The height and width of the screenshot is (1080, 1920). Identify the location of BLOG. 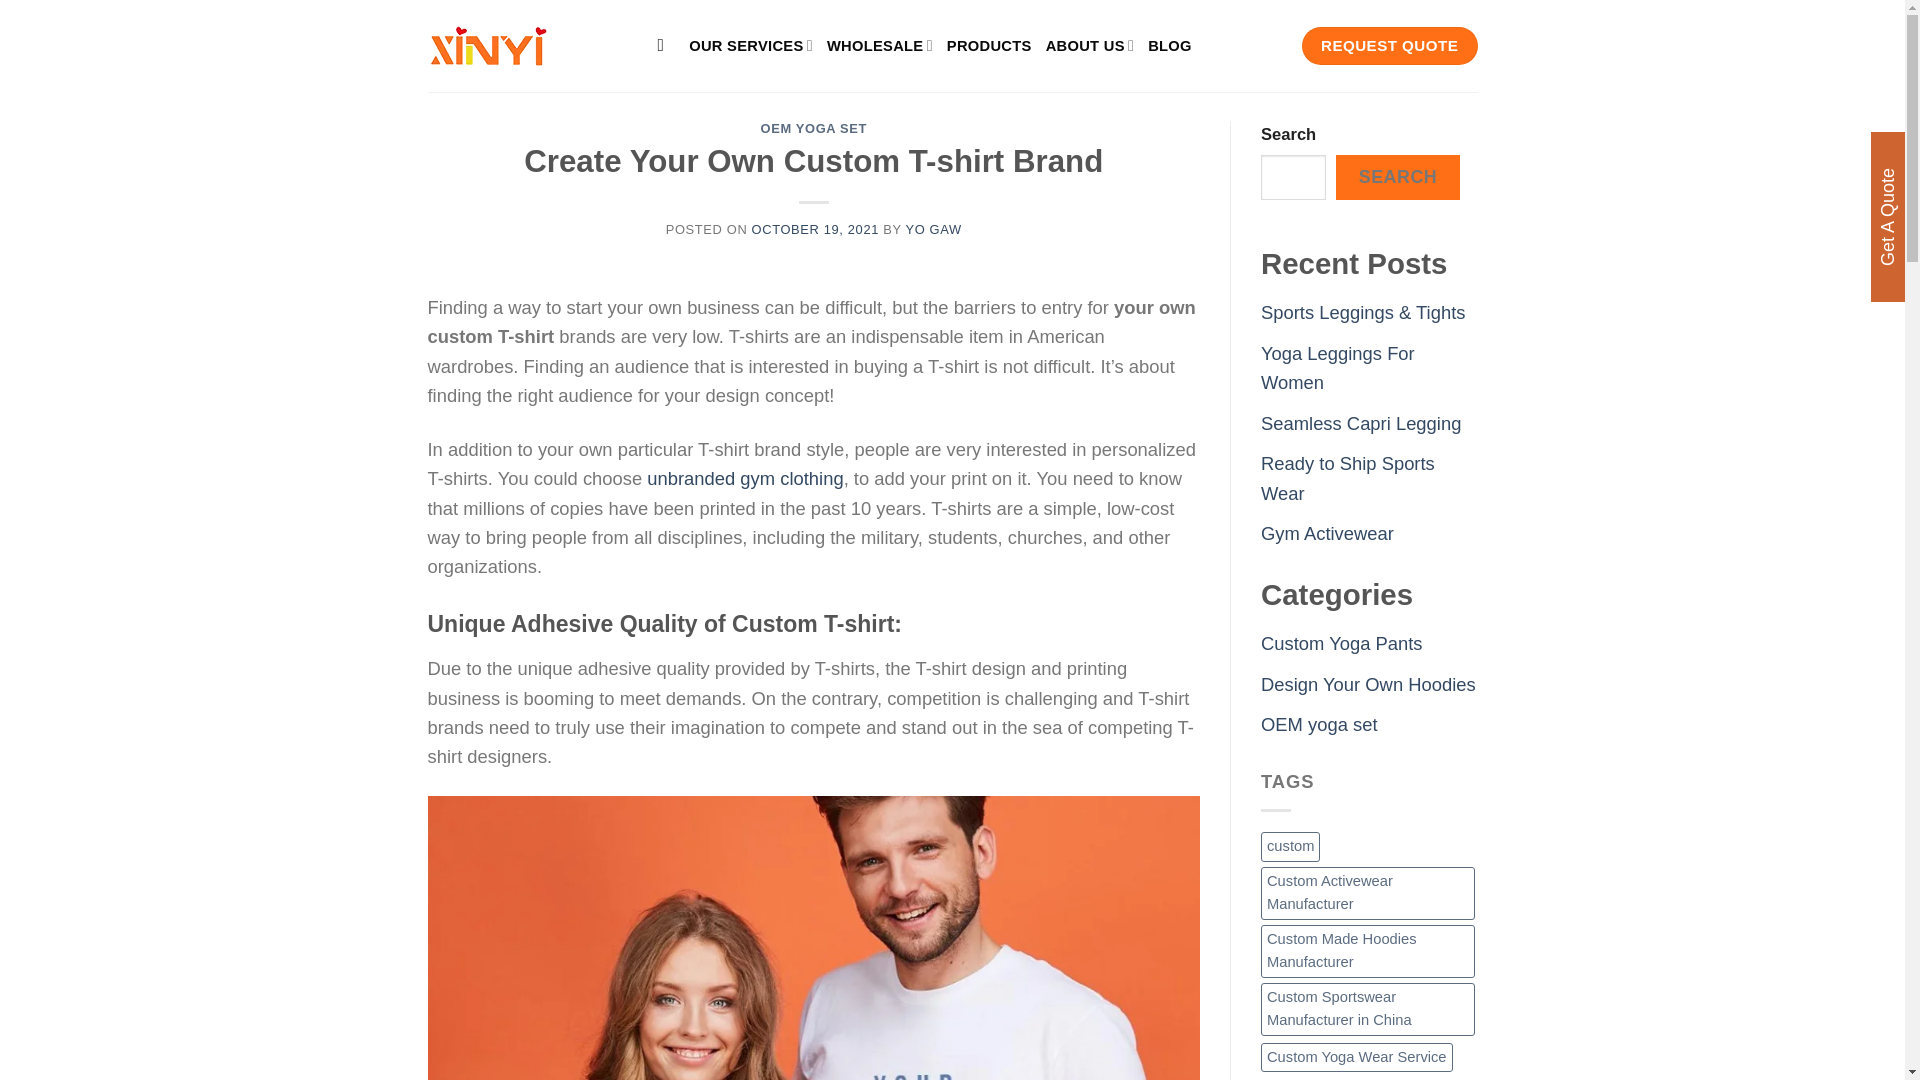
(1170, 46).